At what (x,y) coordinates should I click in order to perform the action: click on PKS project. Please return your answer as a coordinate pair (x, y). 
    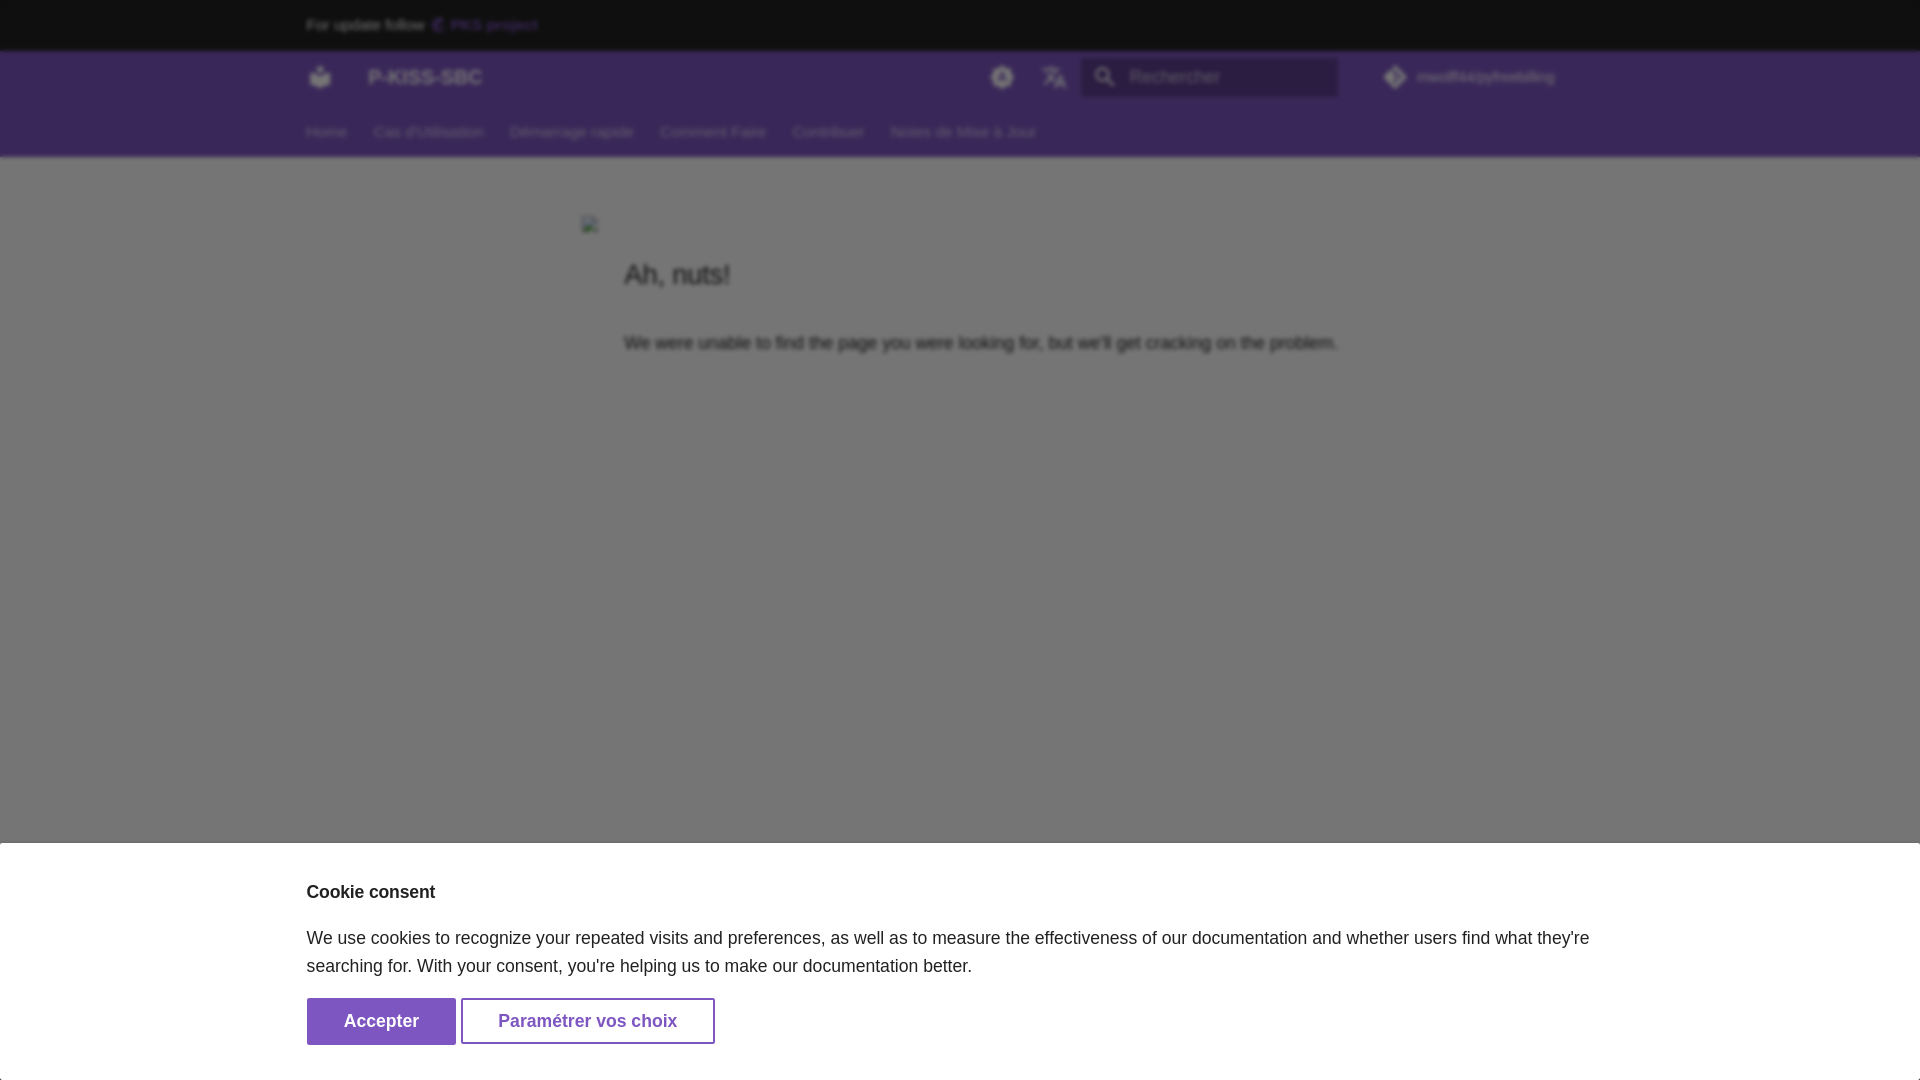
    Looking at the image, I should click on (482, 24).